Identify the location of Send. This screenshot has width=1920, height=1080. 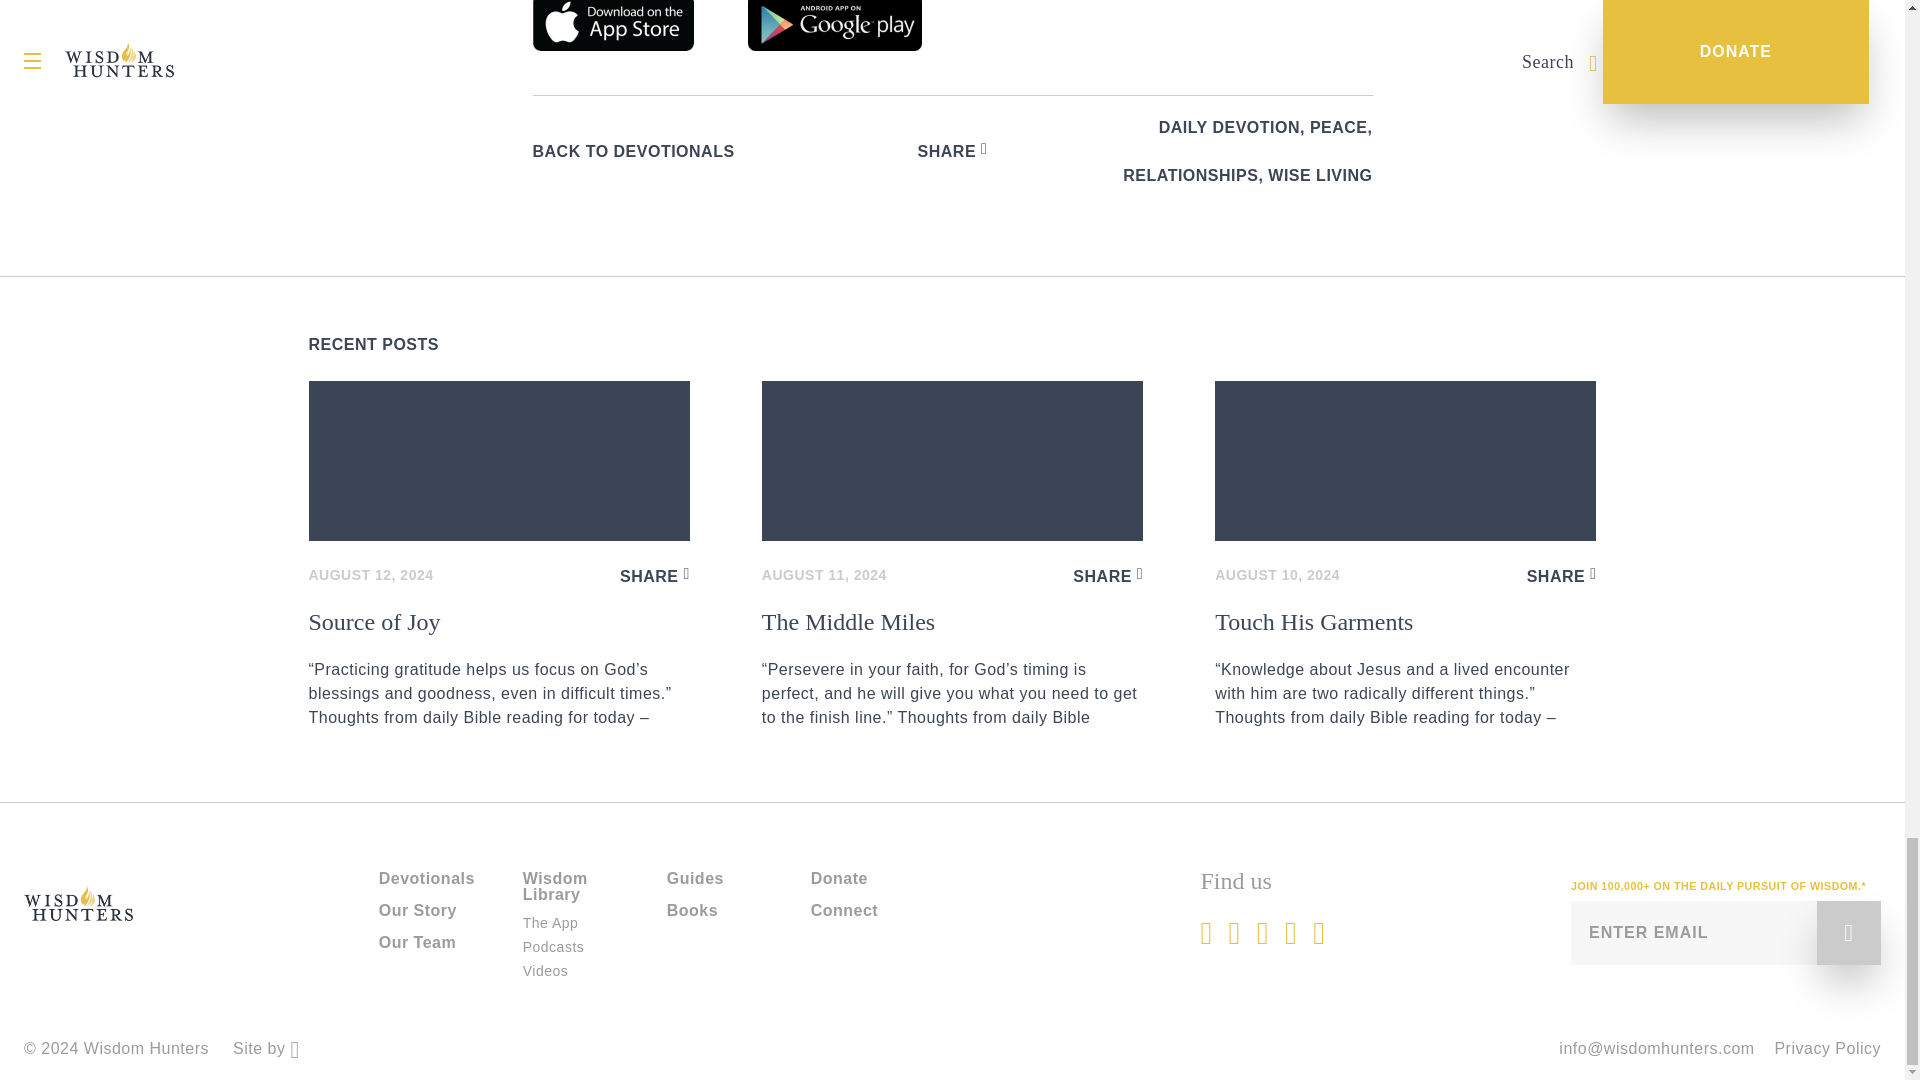
(1848, 932).